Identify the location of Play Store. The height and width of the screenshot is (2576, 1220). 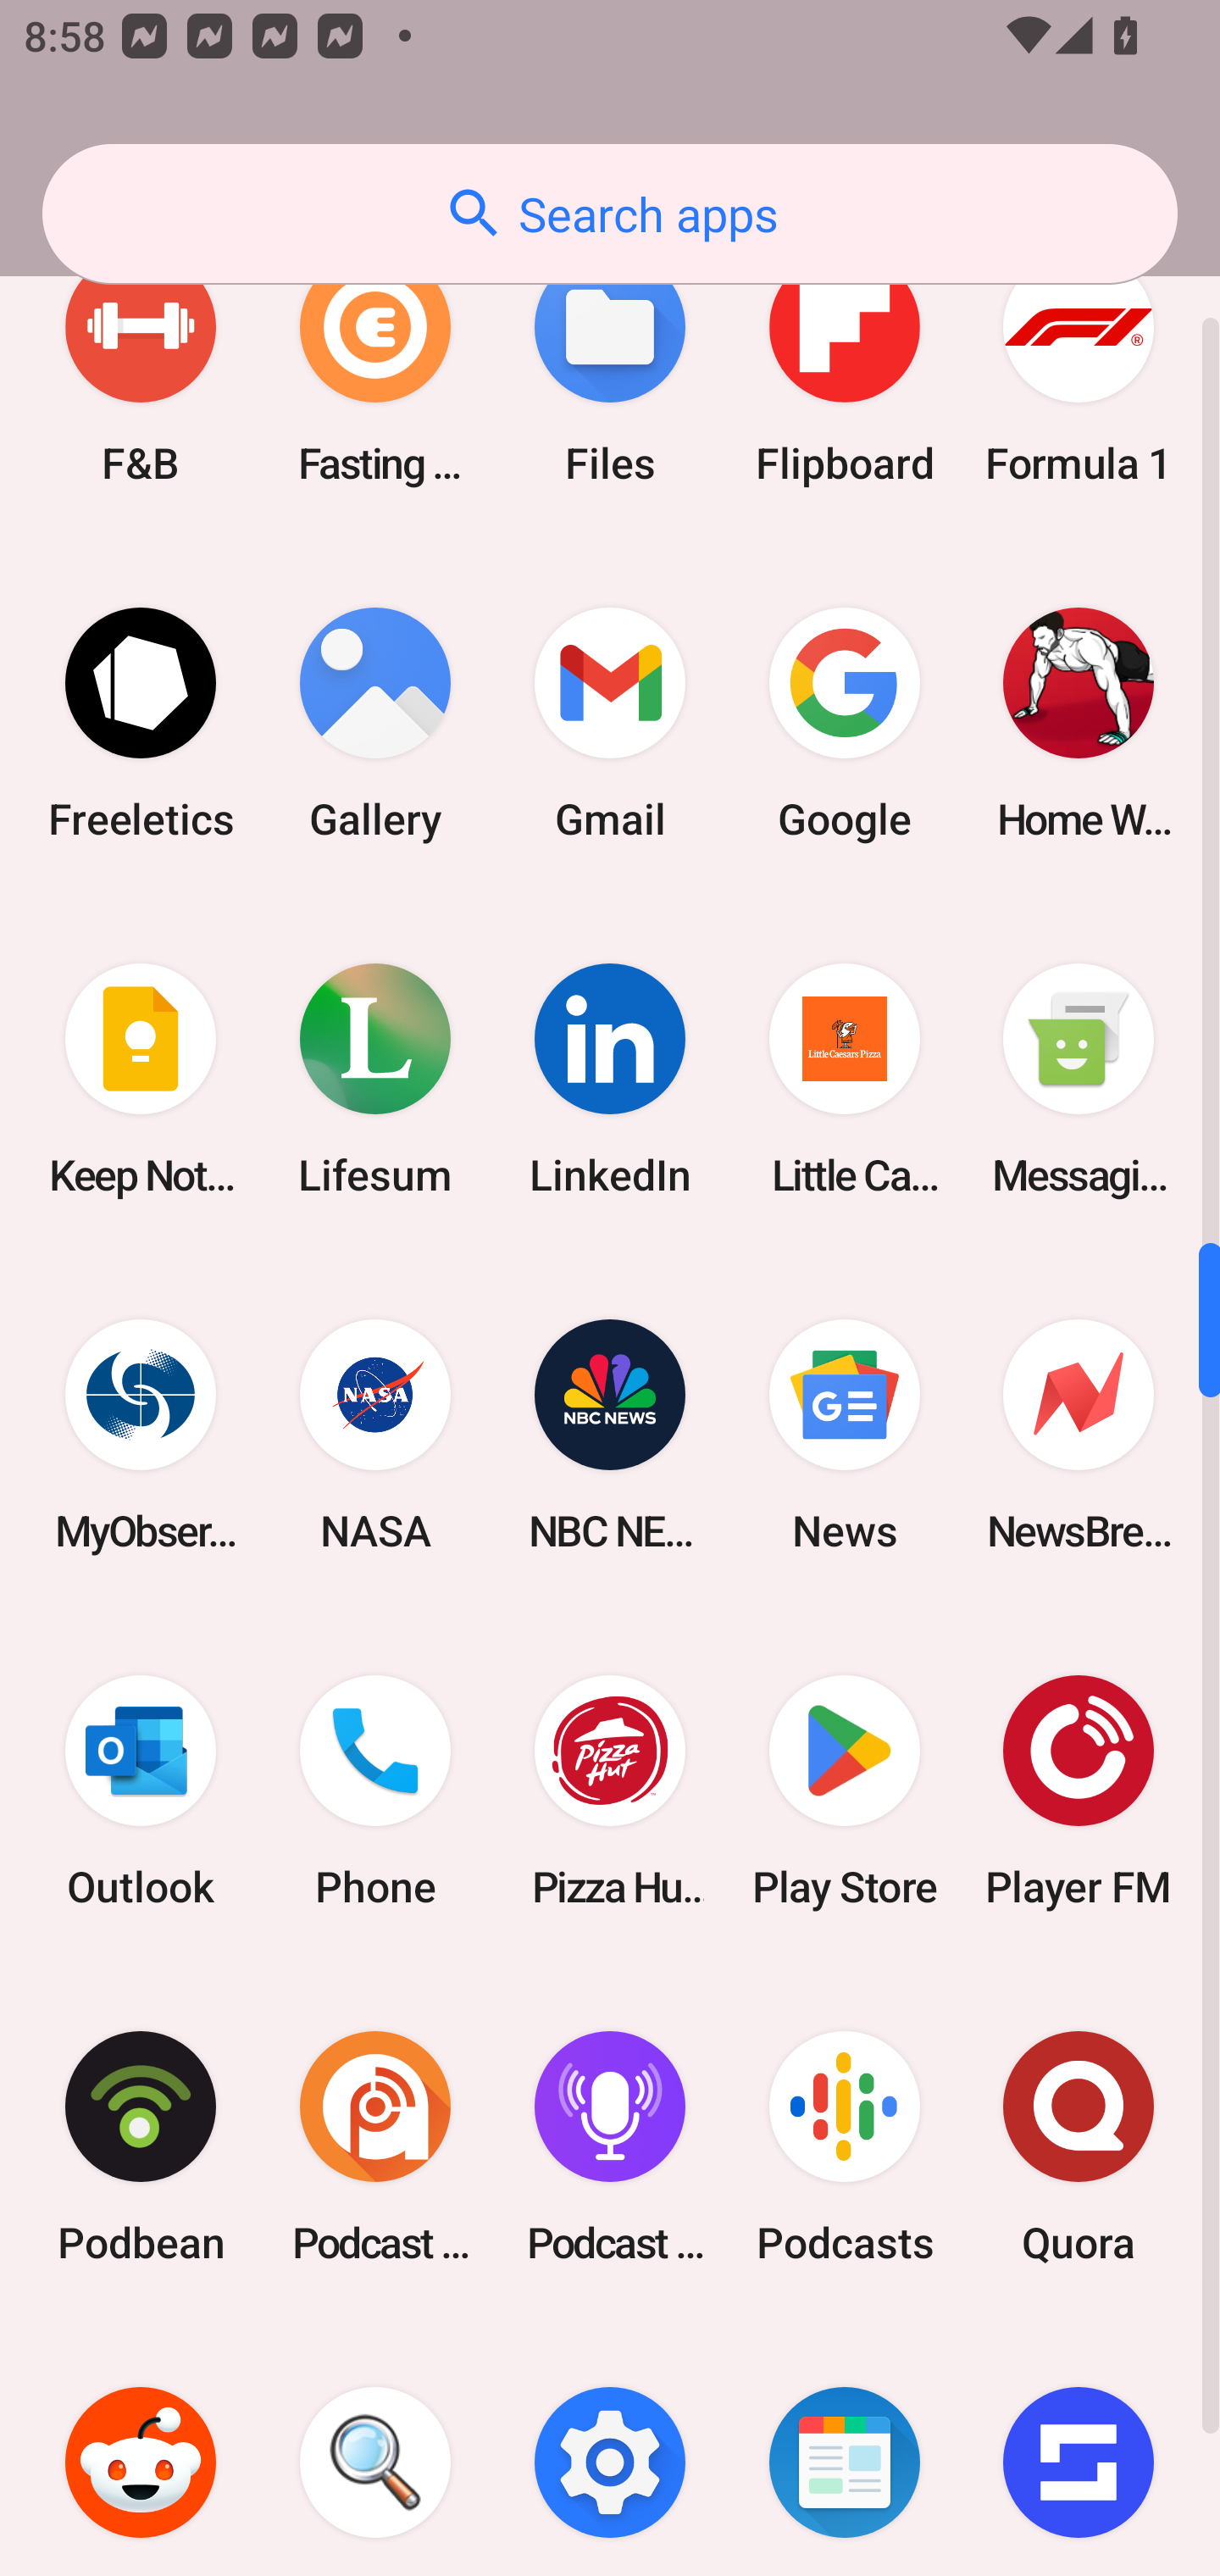
(844, 1790).